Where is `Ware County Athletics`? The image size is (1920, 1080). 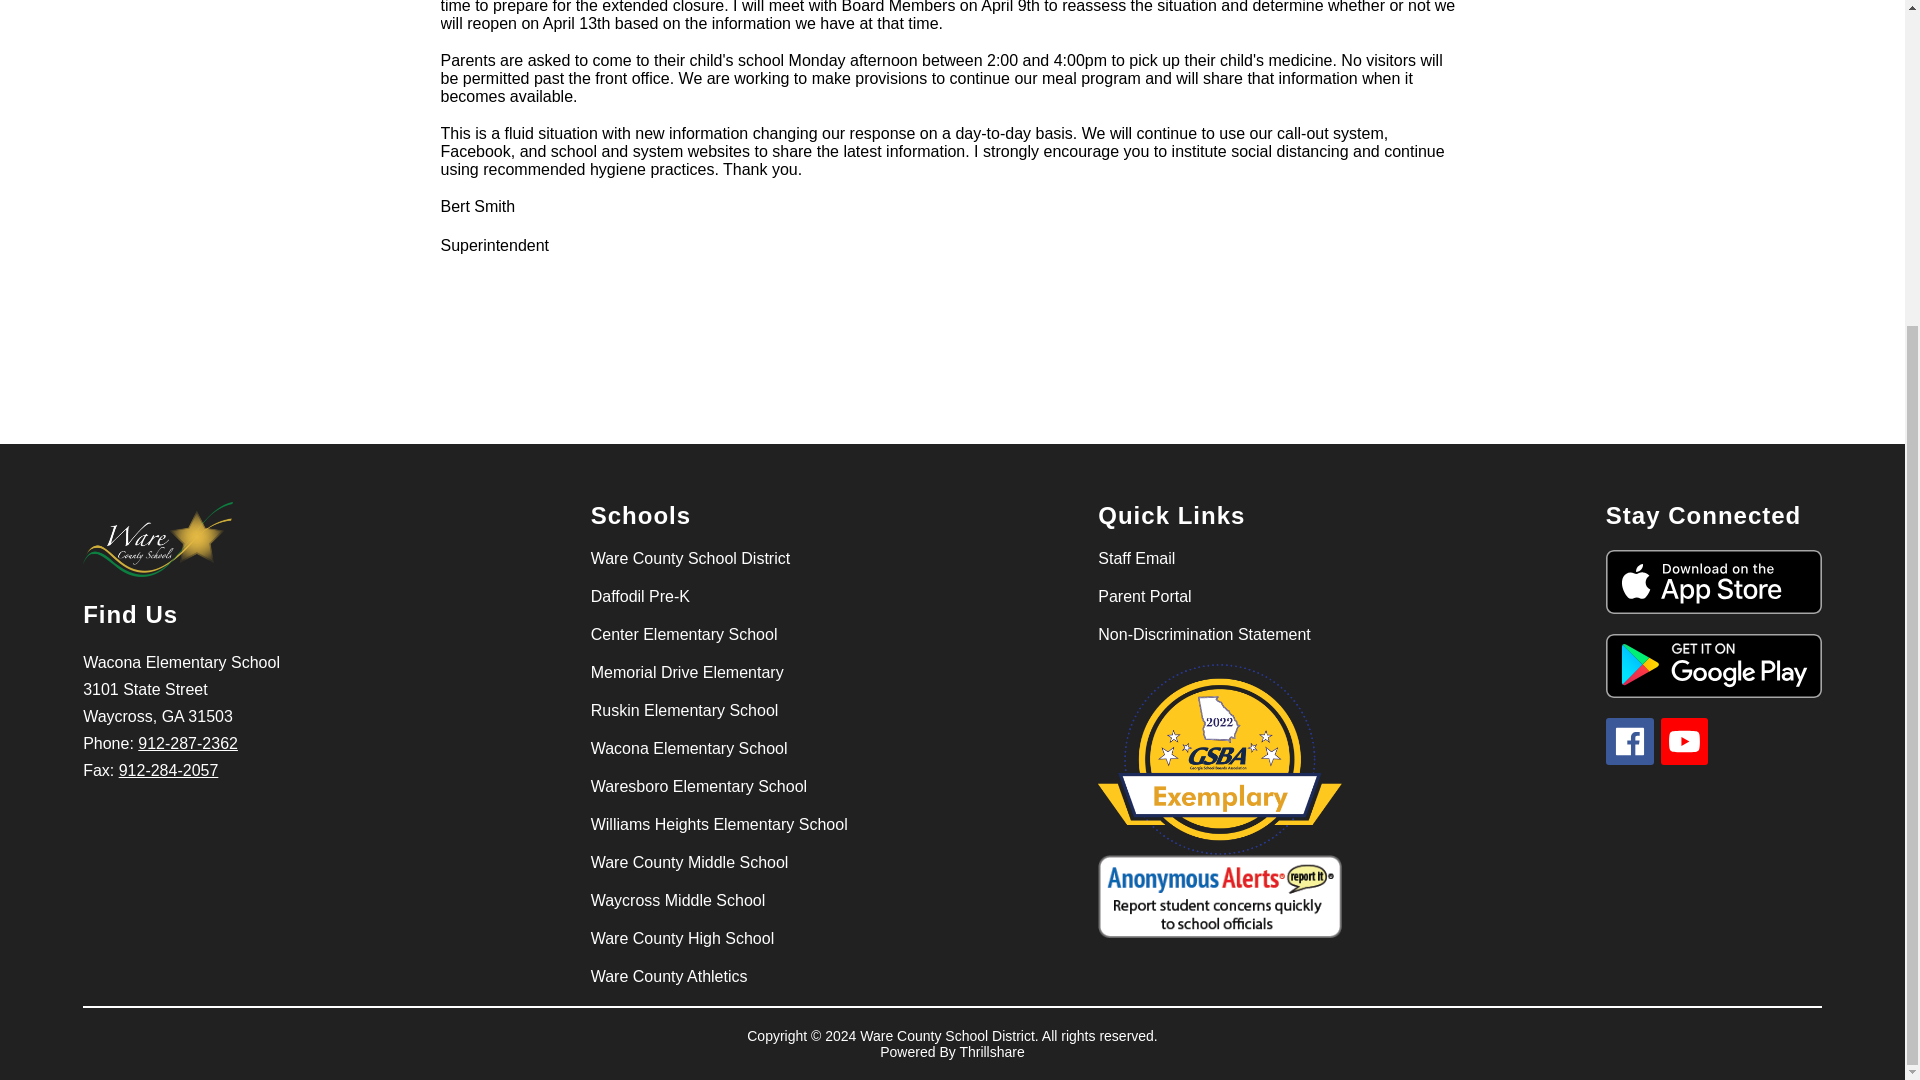
Ware County Athletics is located at coordinates (670, 976).